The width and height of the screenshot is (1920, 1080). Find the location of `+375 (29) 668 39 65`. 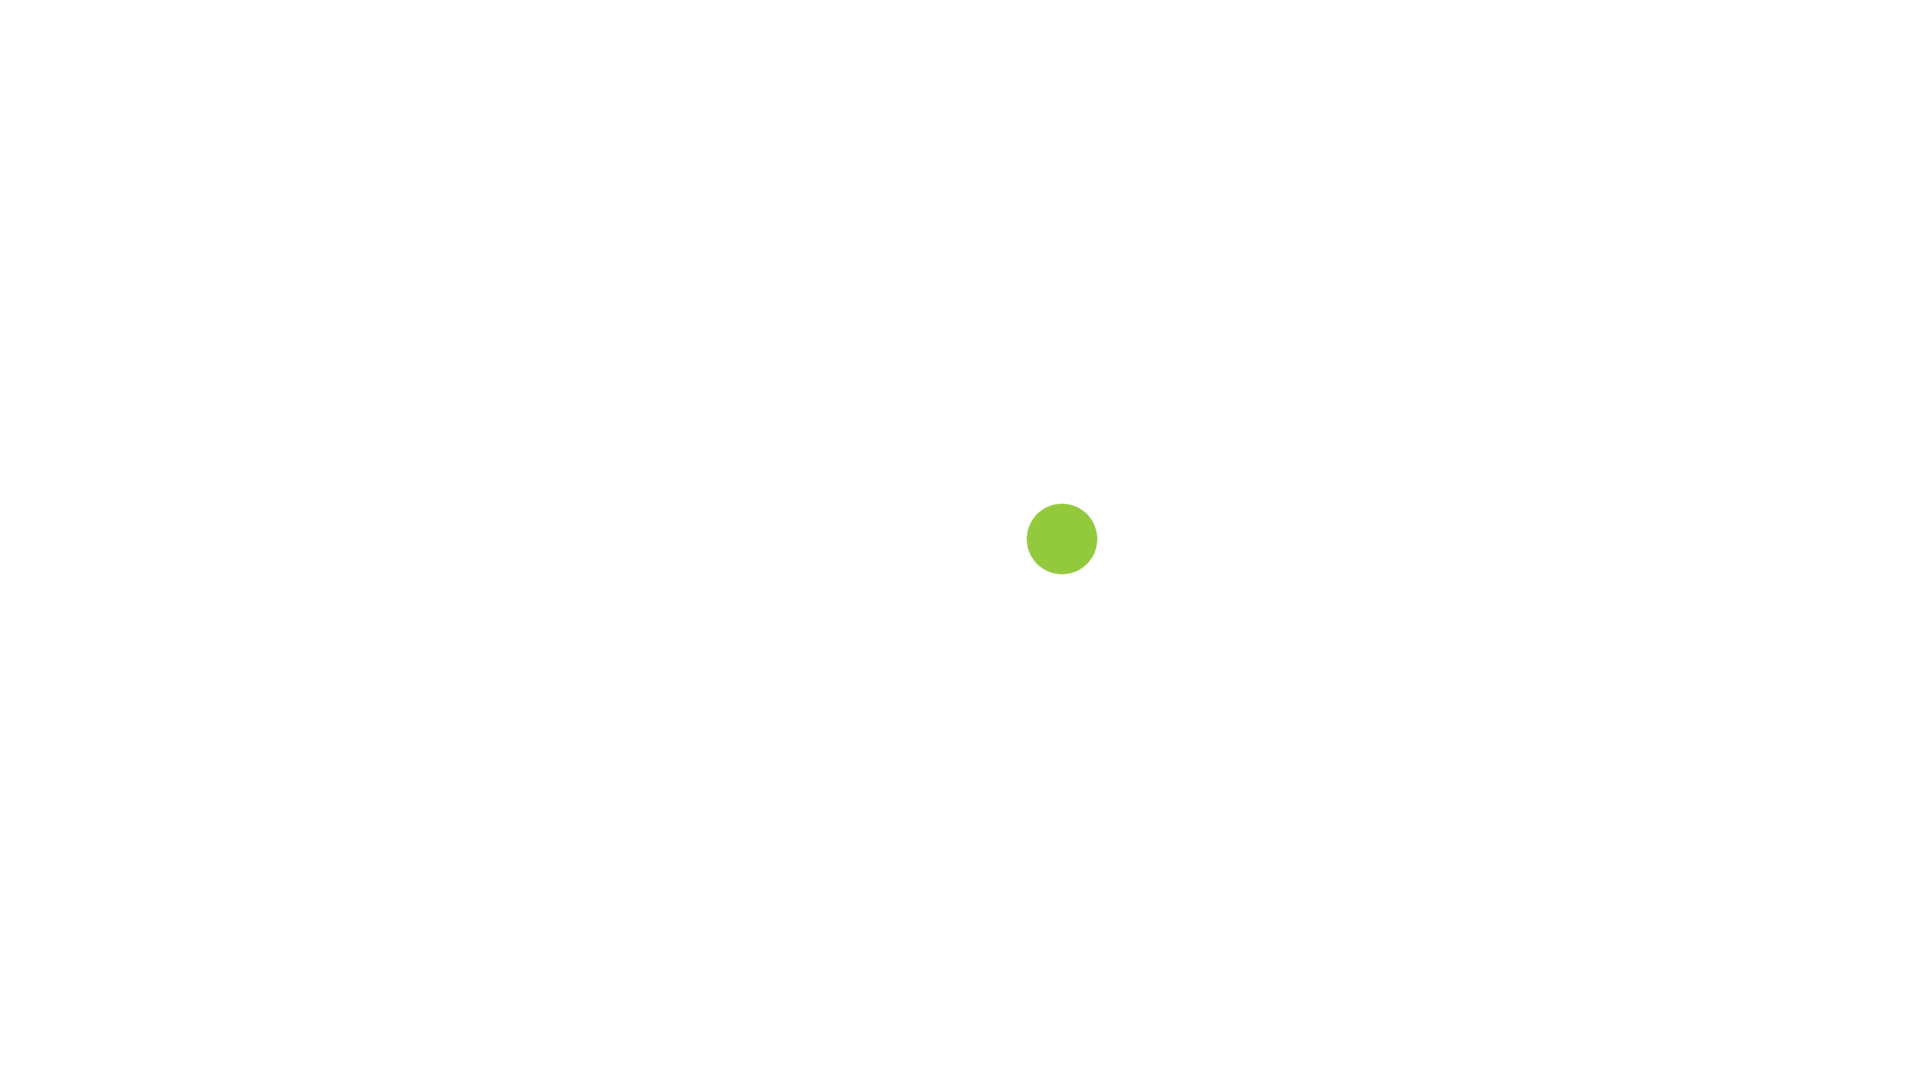

+375 (29) 668 39 65 is located at coordinates (1410, 29).